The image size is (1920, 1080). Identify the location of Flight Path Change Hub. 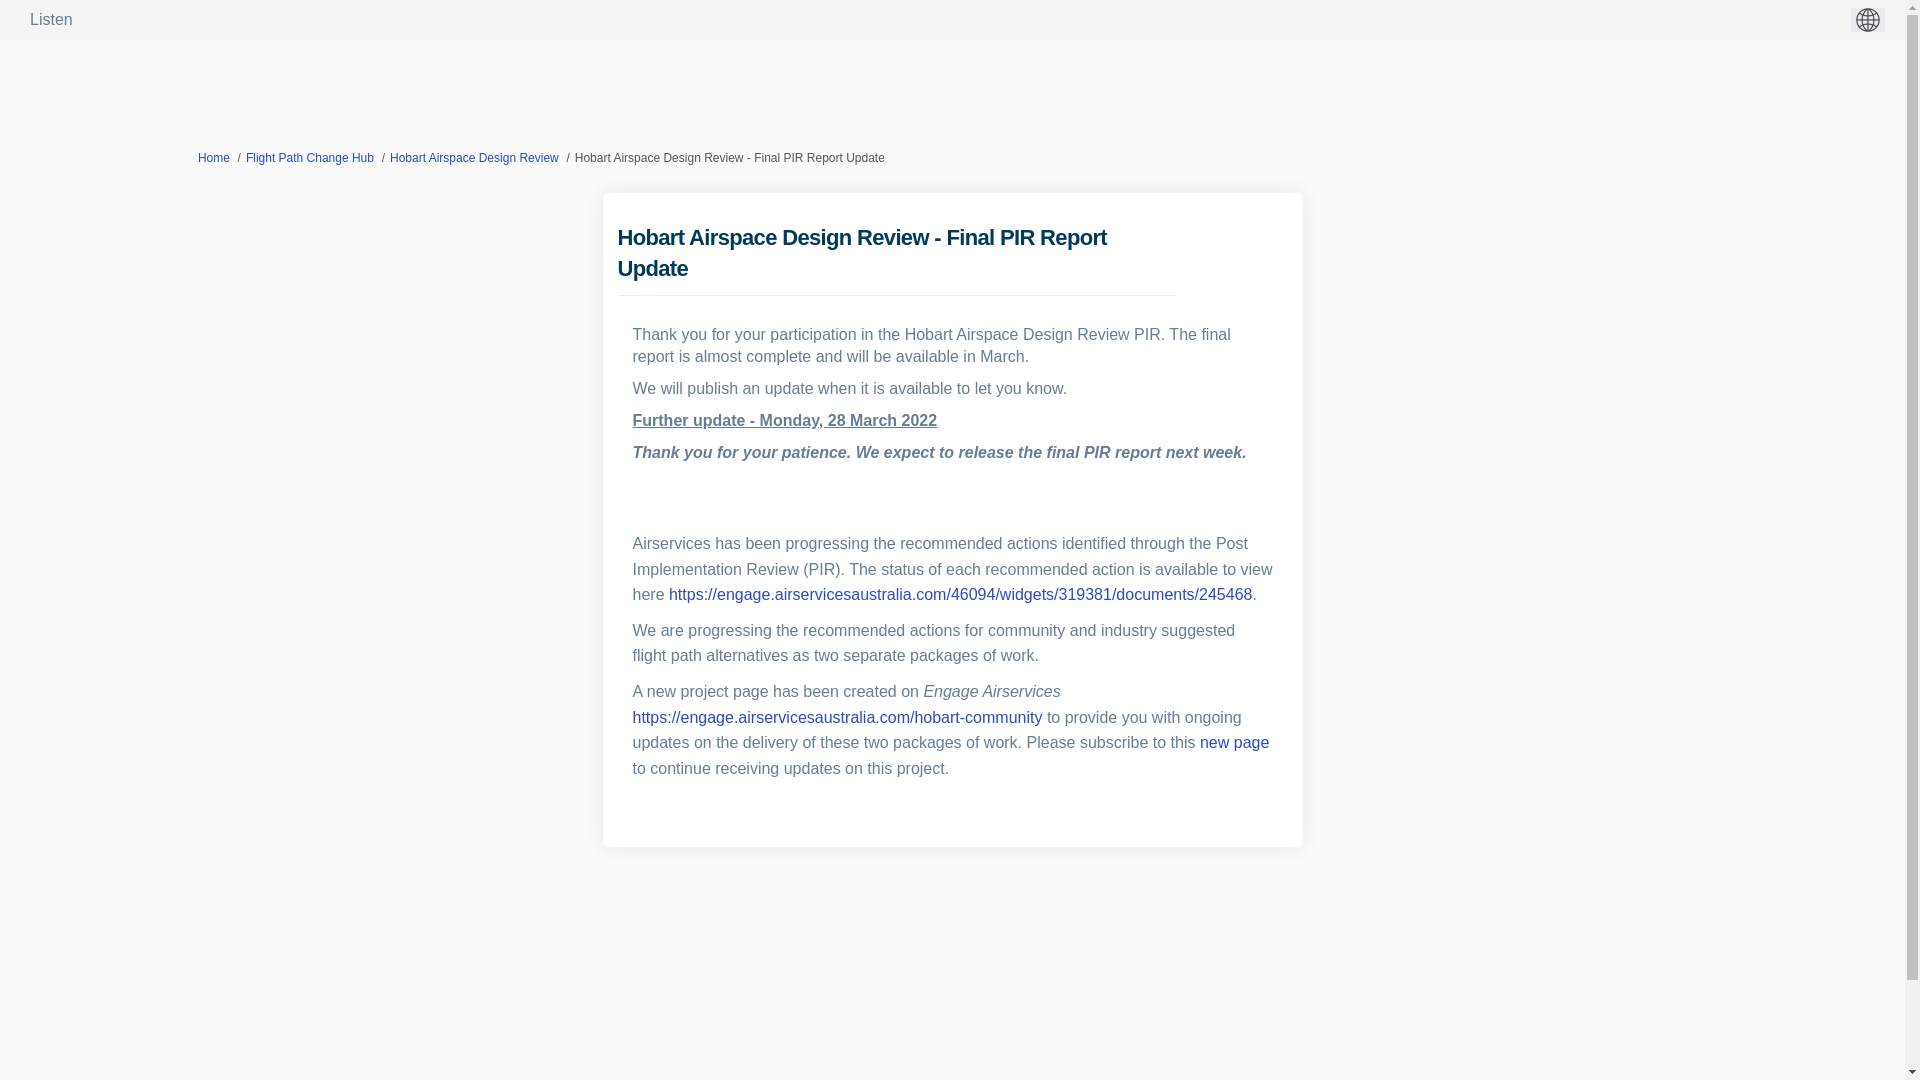
(310, 158).